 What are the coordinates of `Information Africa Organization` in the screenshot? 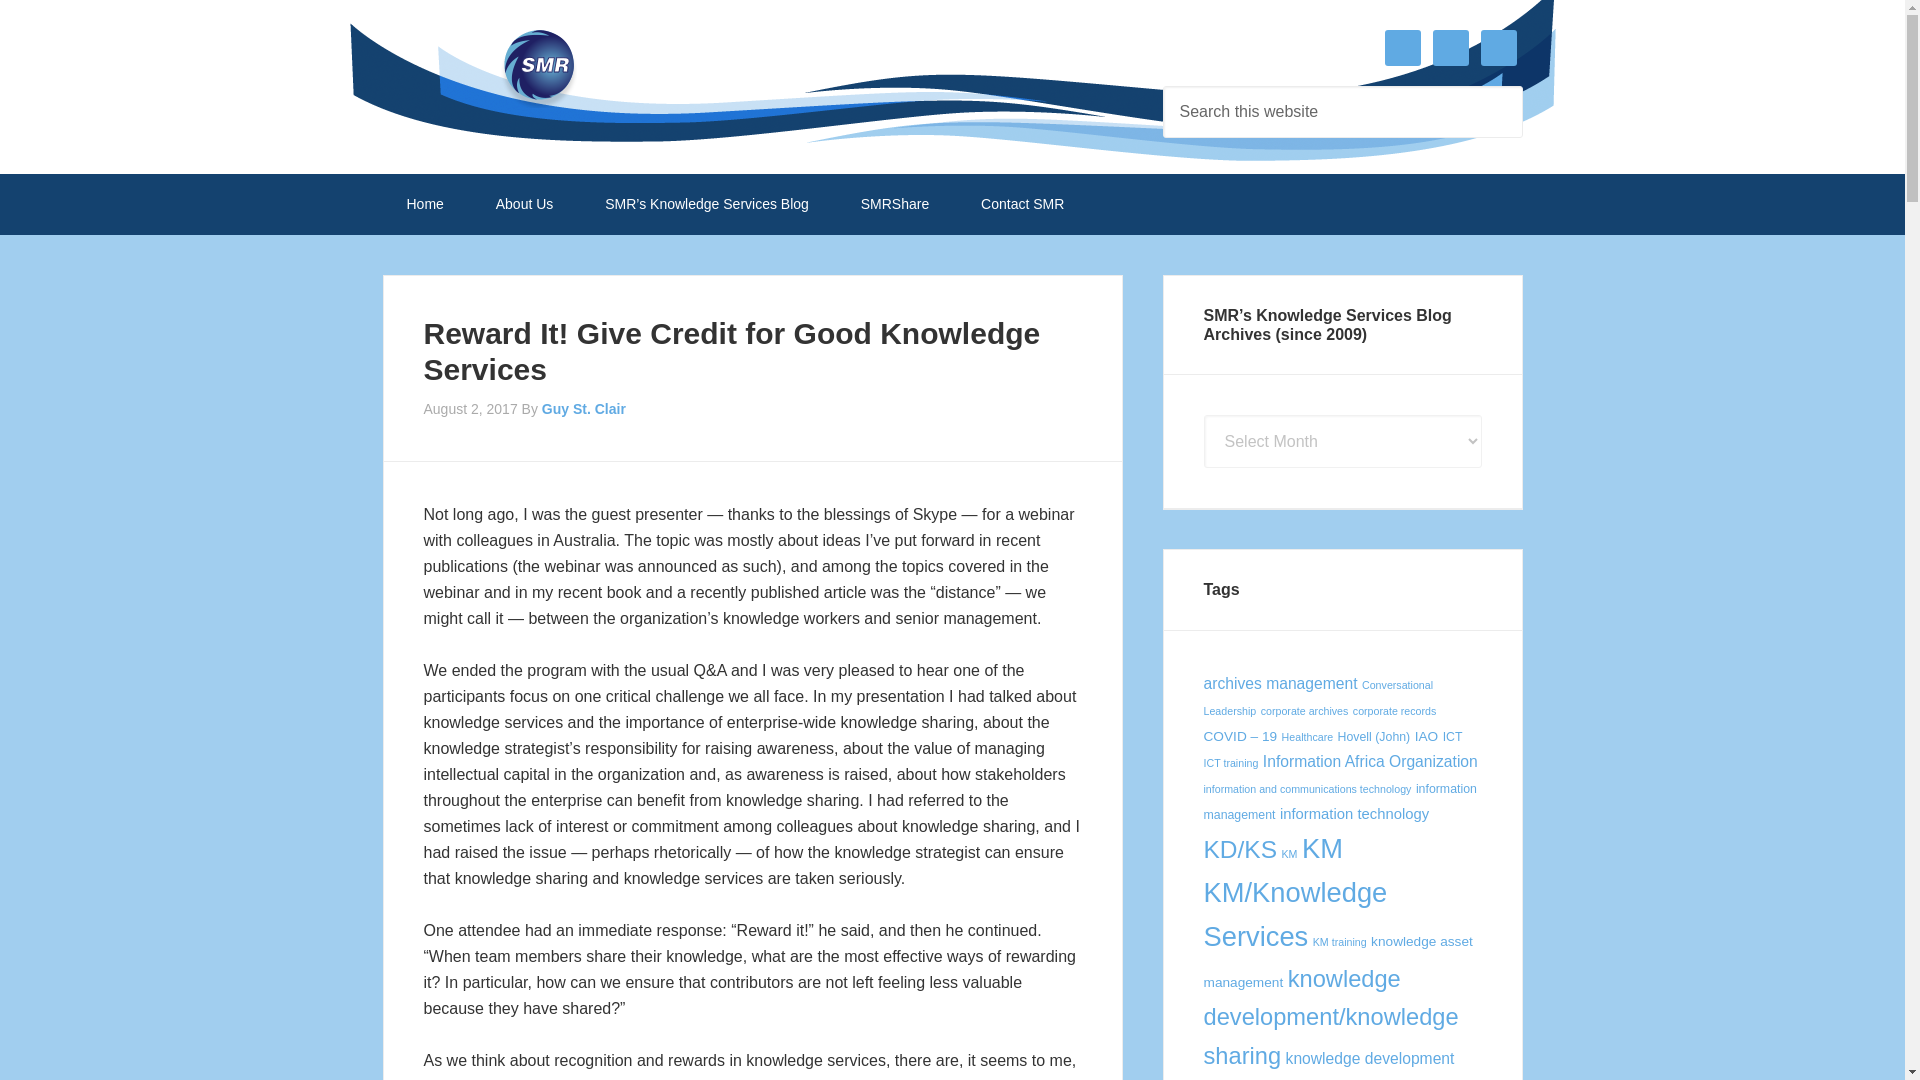 It's located at (1370, 761).